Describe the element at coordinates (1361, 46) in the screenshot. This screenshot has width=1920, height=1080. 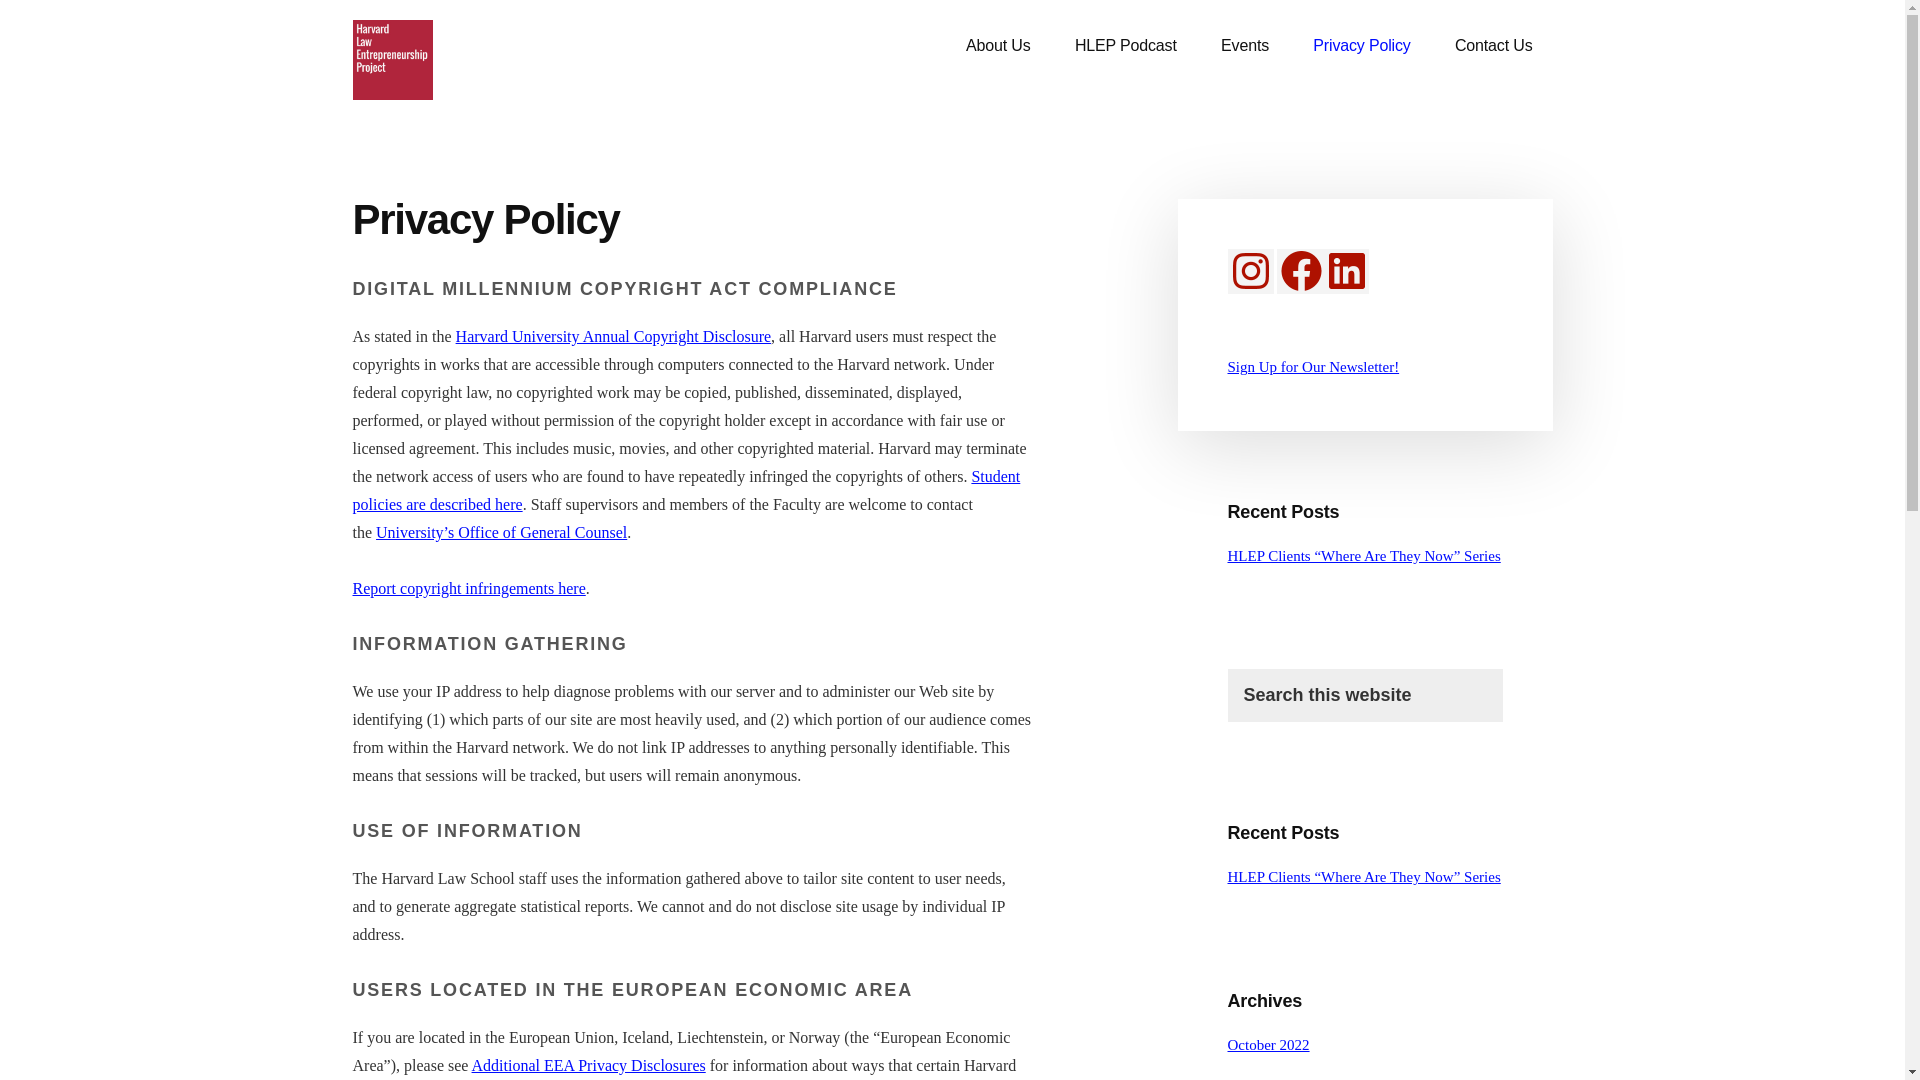
I see `Privacy Policy` at that location.